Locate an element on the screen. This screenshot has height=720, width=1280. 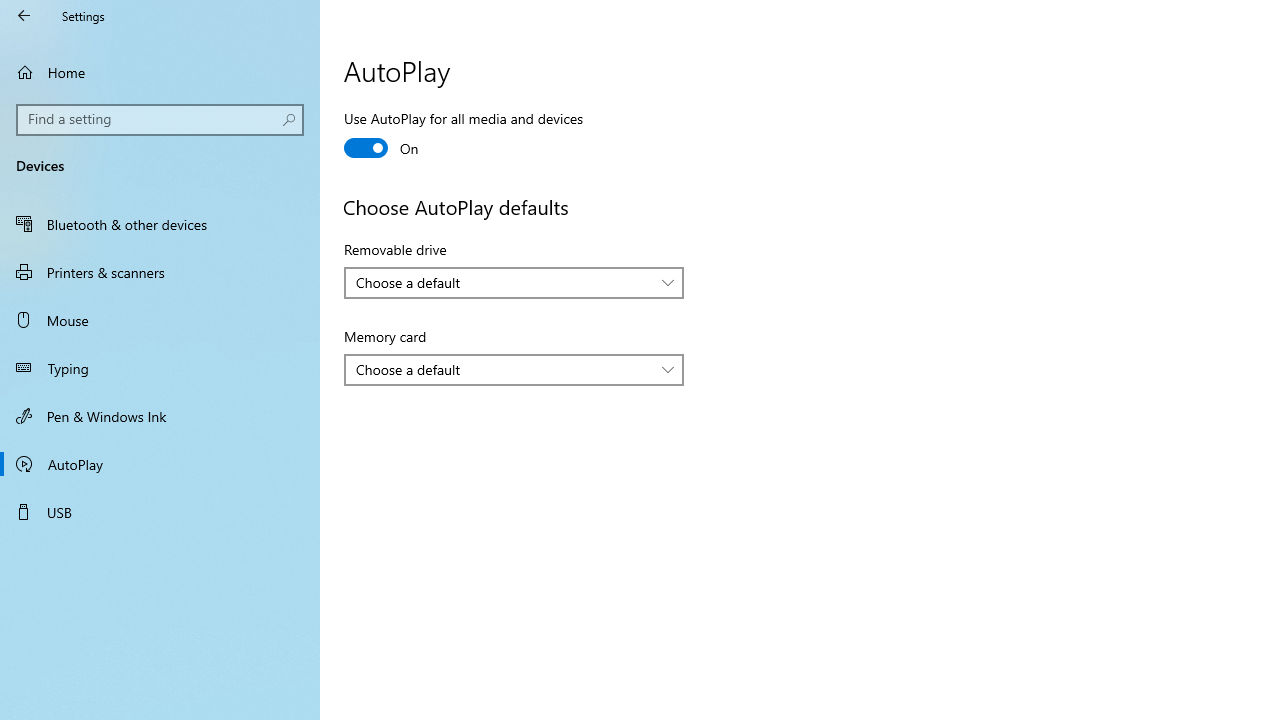
Pen & Windows Ink is located at coordinates (160, 415).